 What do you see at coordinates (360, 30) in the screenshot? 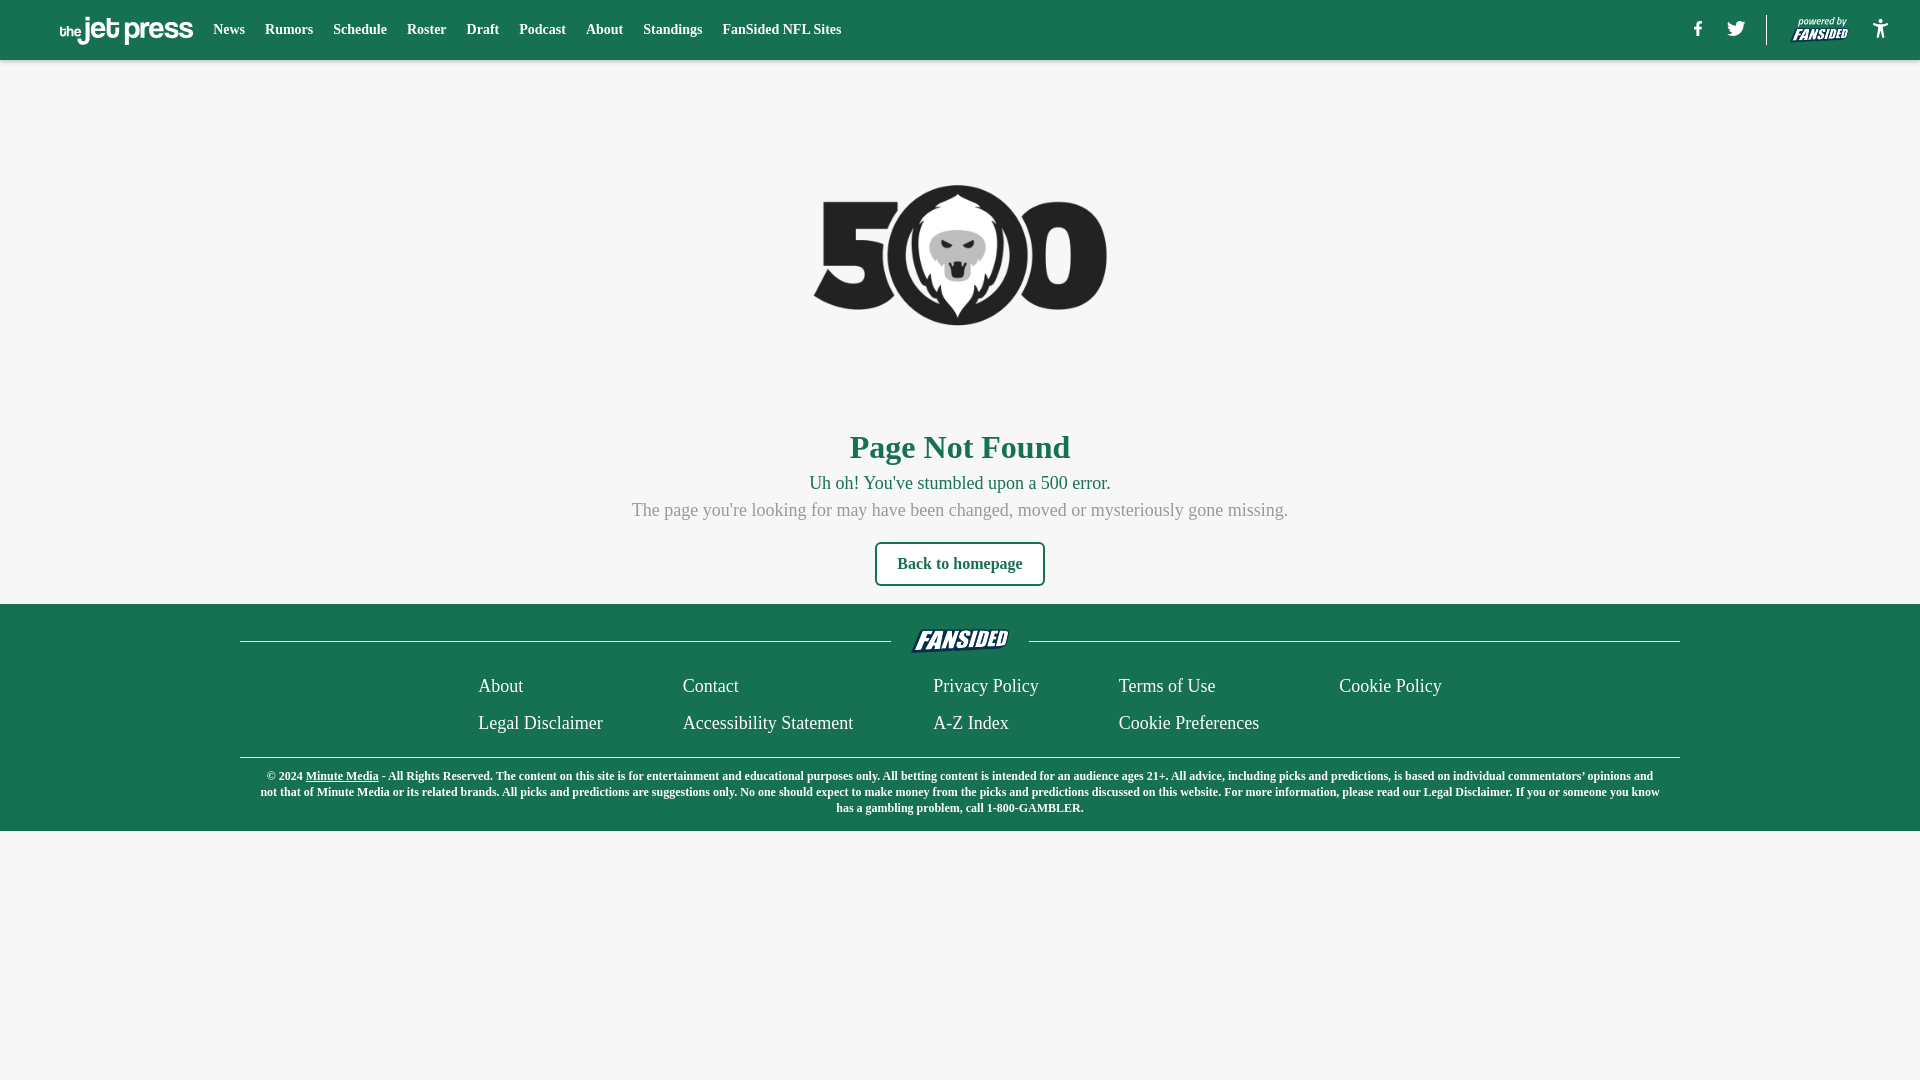
I see `Schedule` at bounding box center [360, 30].